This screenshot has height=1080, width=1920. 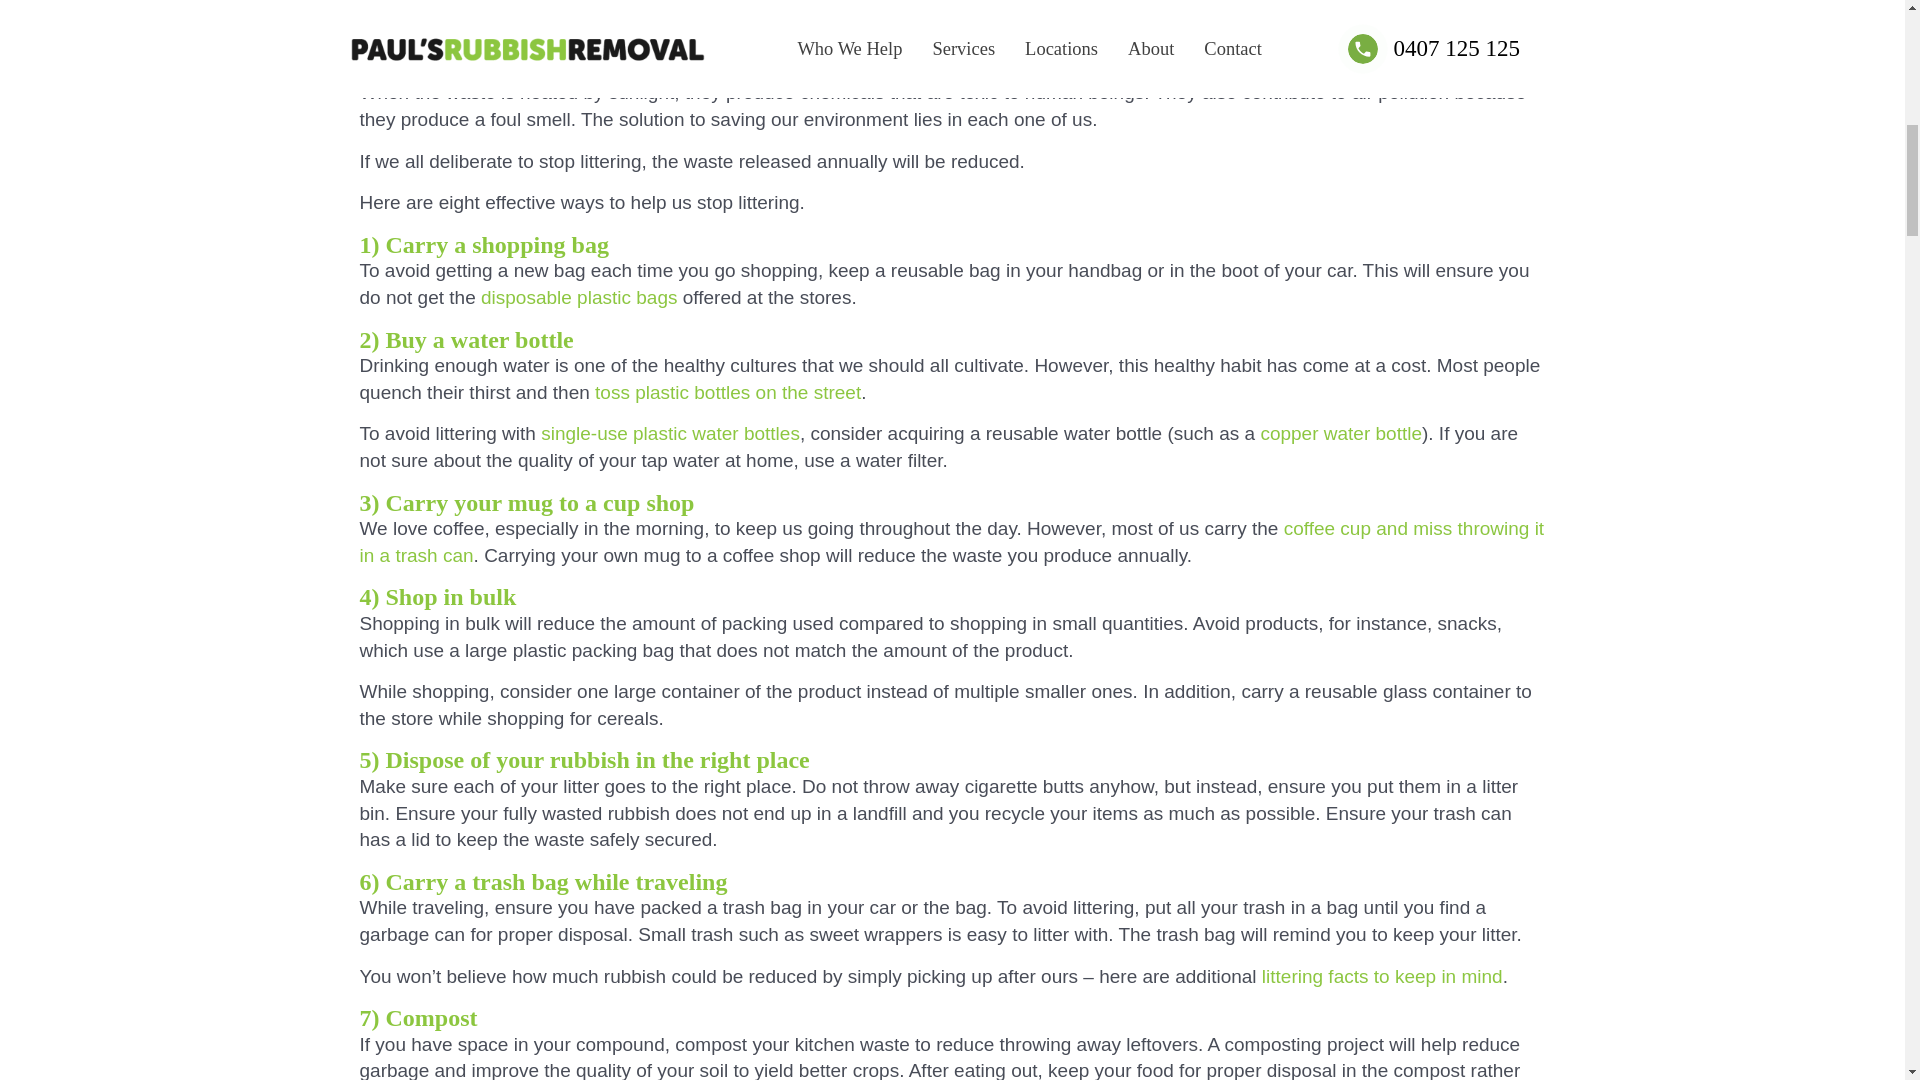 What do you see at coordinates (579, 297) in the screenshot?
I see `disposable plastic bags` at bounding box center [579, 297].